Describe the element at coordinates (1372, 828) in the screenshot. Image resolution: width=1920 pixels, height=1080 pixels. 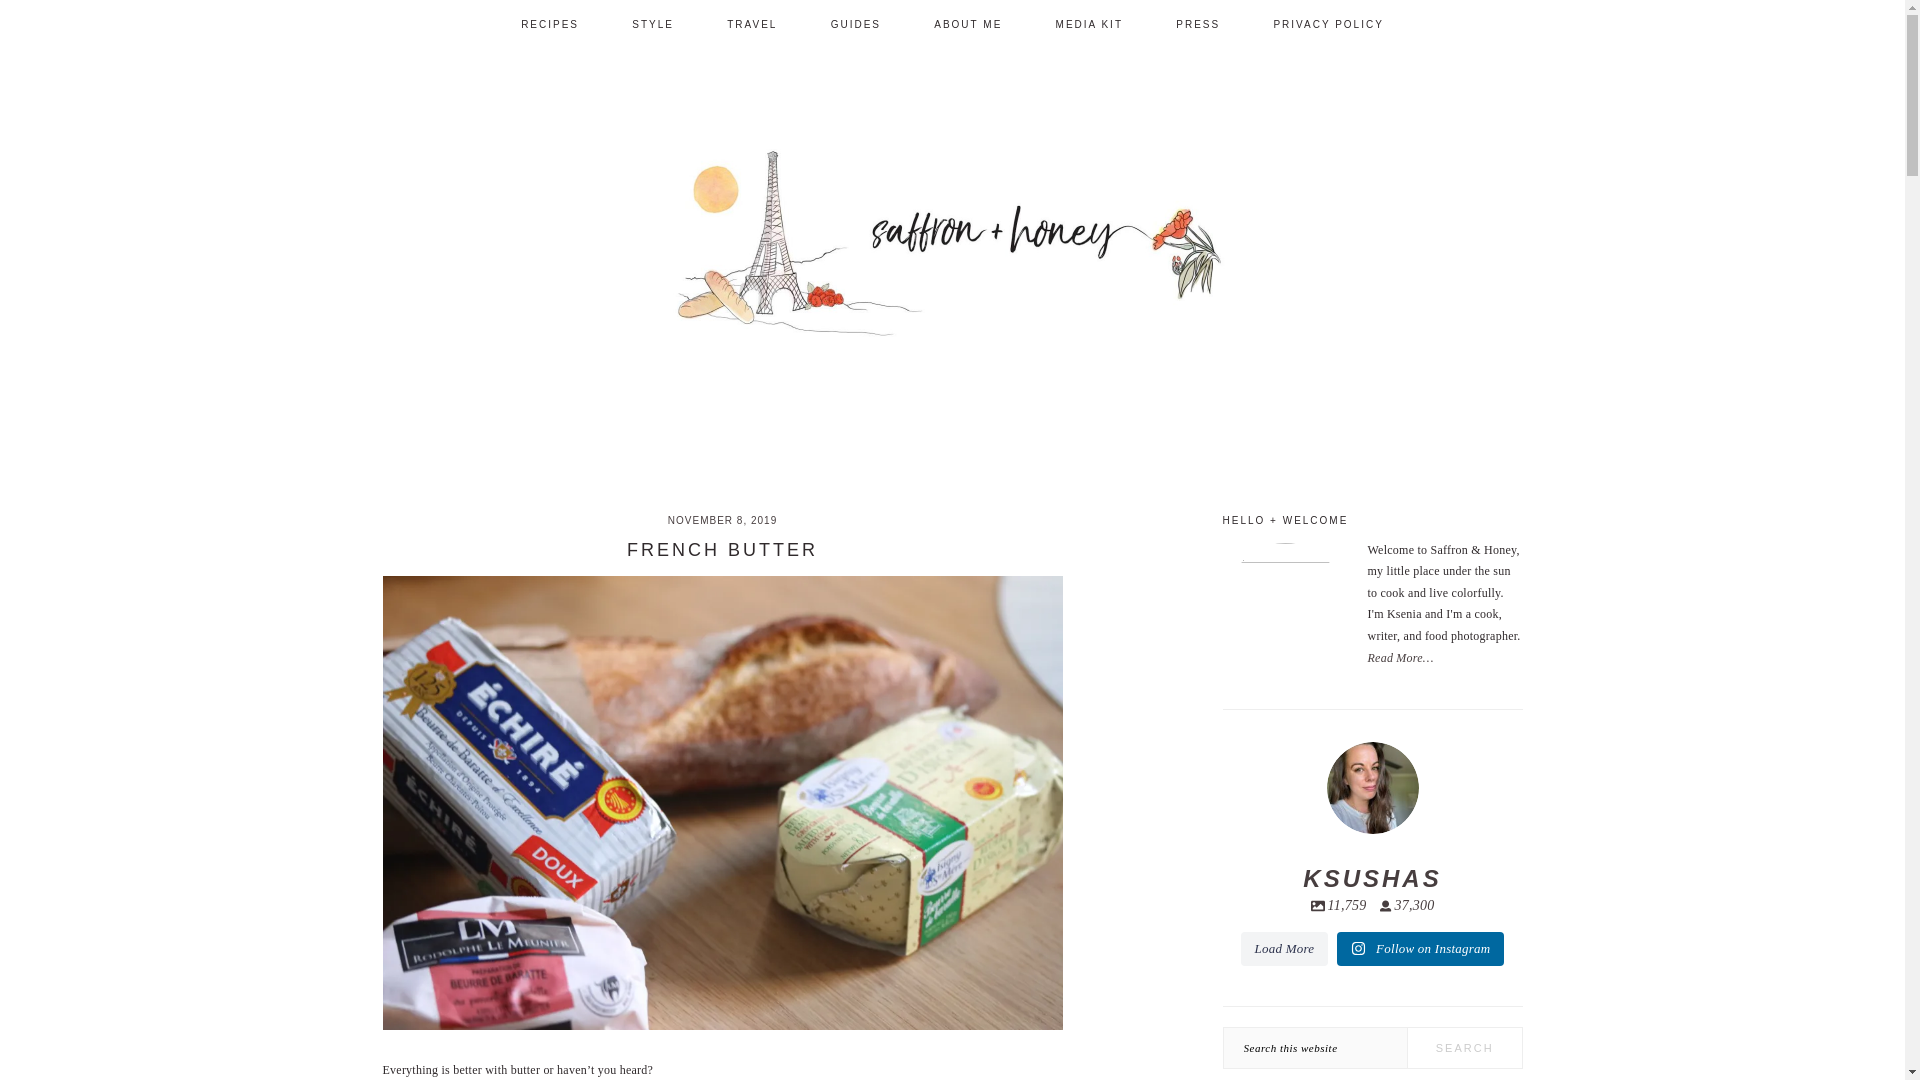
I see `MEDIA KIT` at that location.